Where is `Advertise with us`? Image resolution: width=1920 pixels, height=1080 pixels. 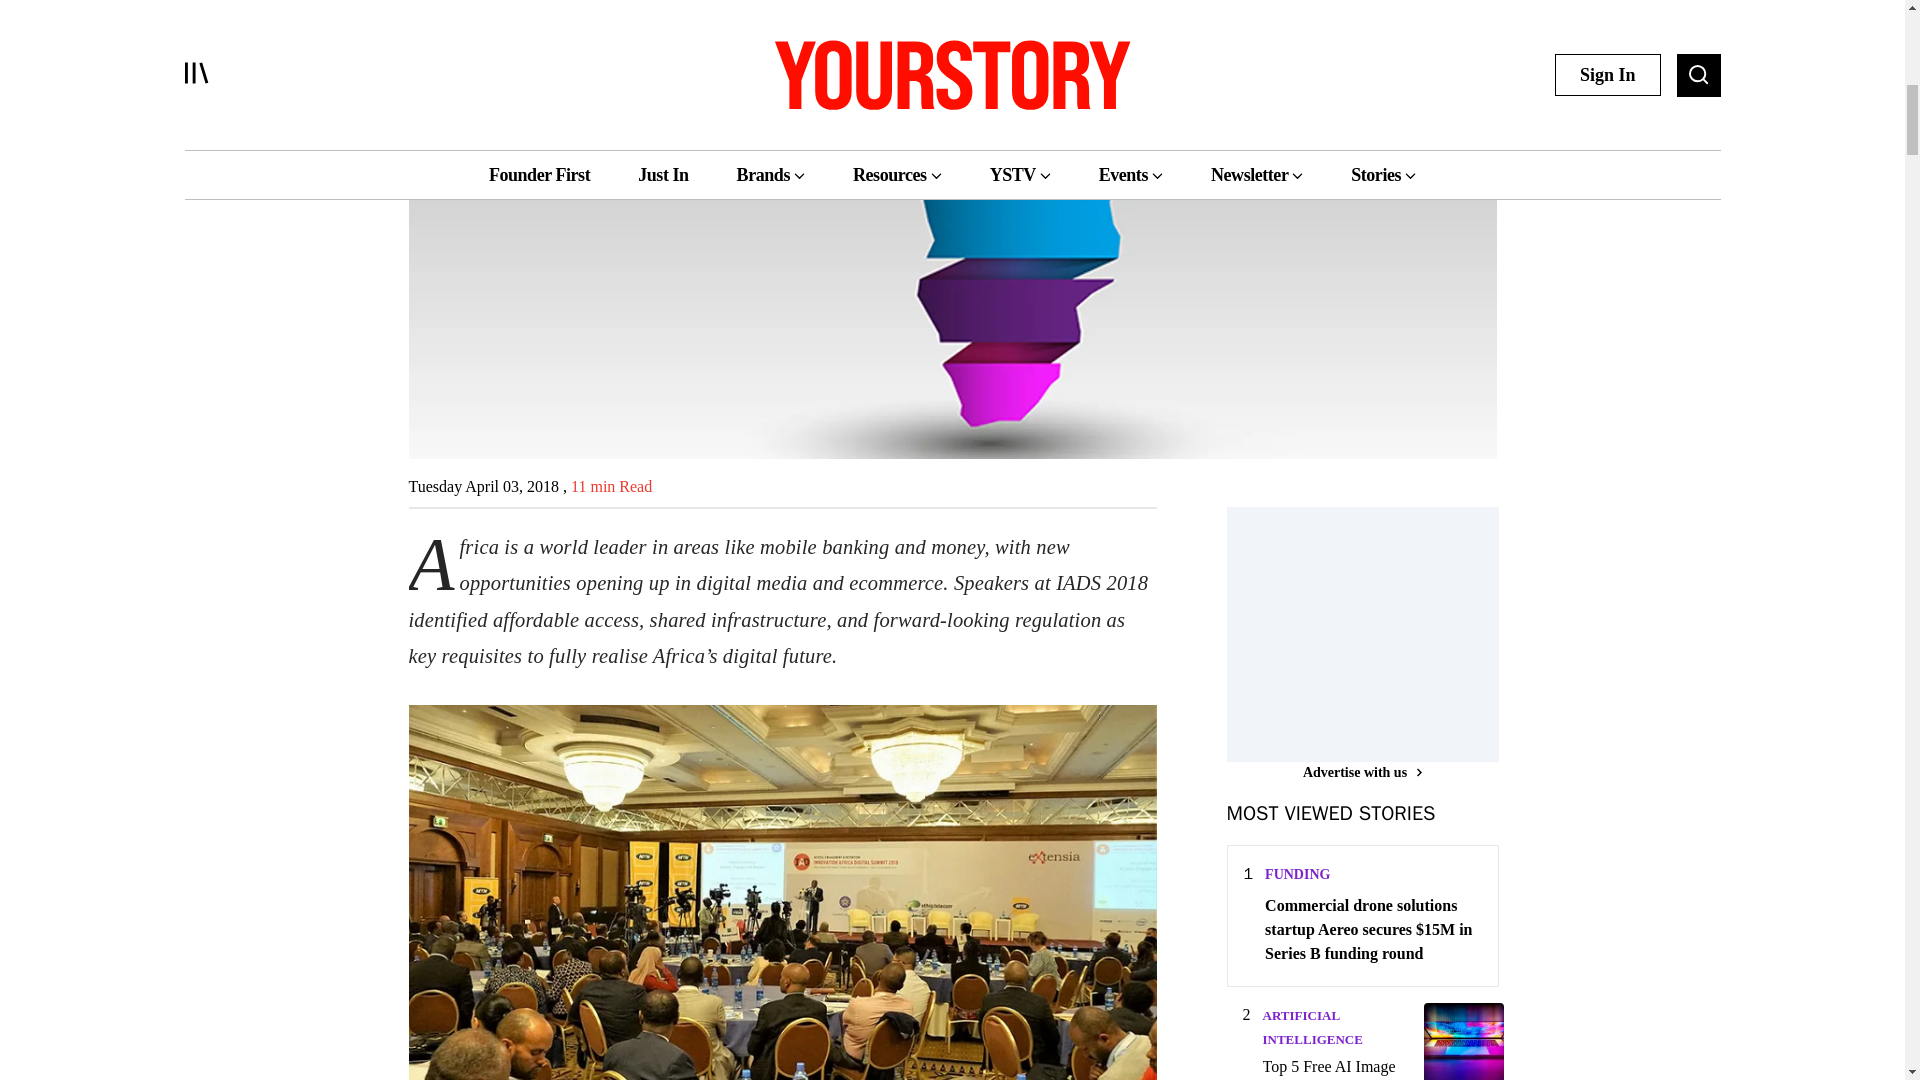
Advertise with us is located at coordinates (1362, 772).